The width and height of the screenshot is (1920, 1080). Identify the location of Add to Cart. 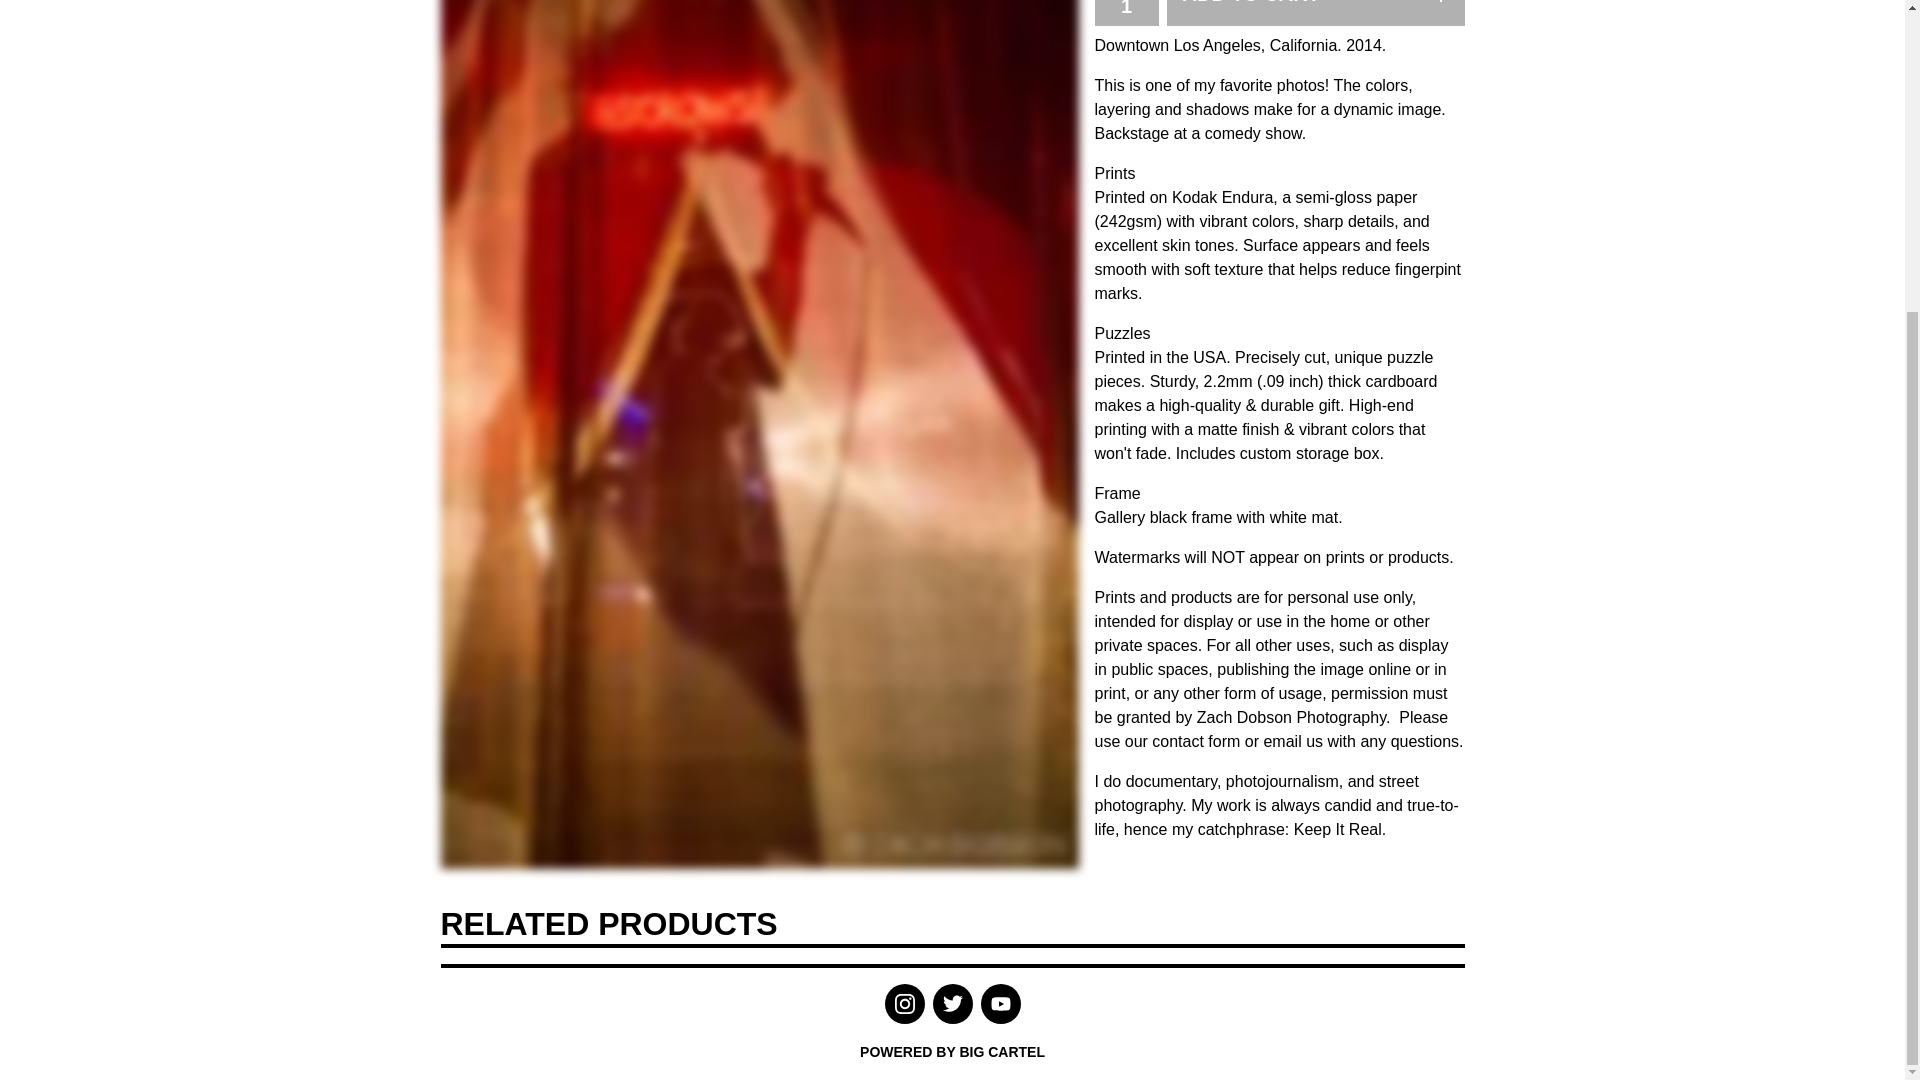
(1314, 12).